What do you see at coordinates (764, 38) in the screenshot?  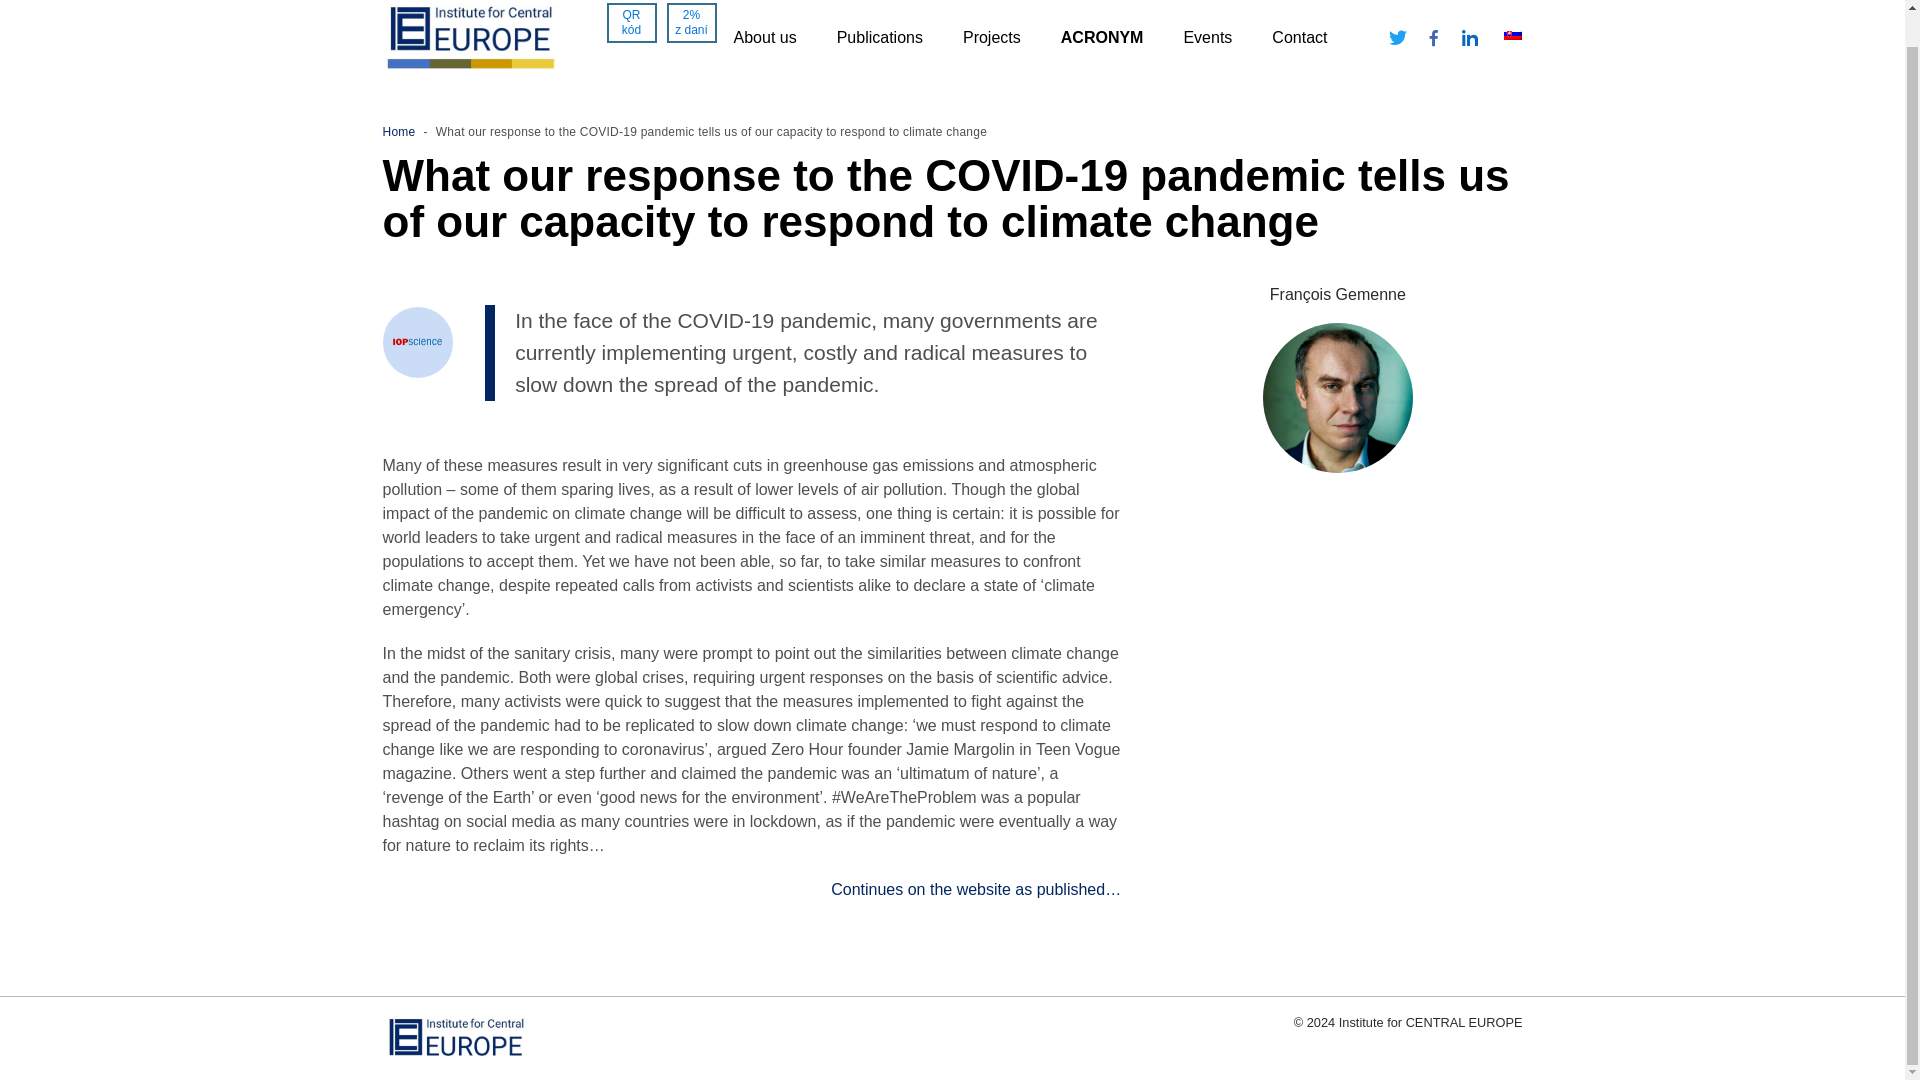 I see `About us` at bounding box center [764, 38].